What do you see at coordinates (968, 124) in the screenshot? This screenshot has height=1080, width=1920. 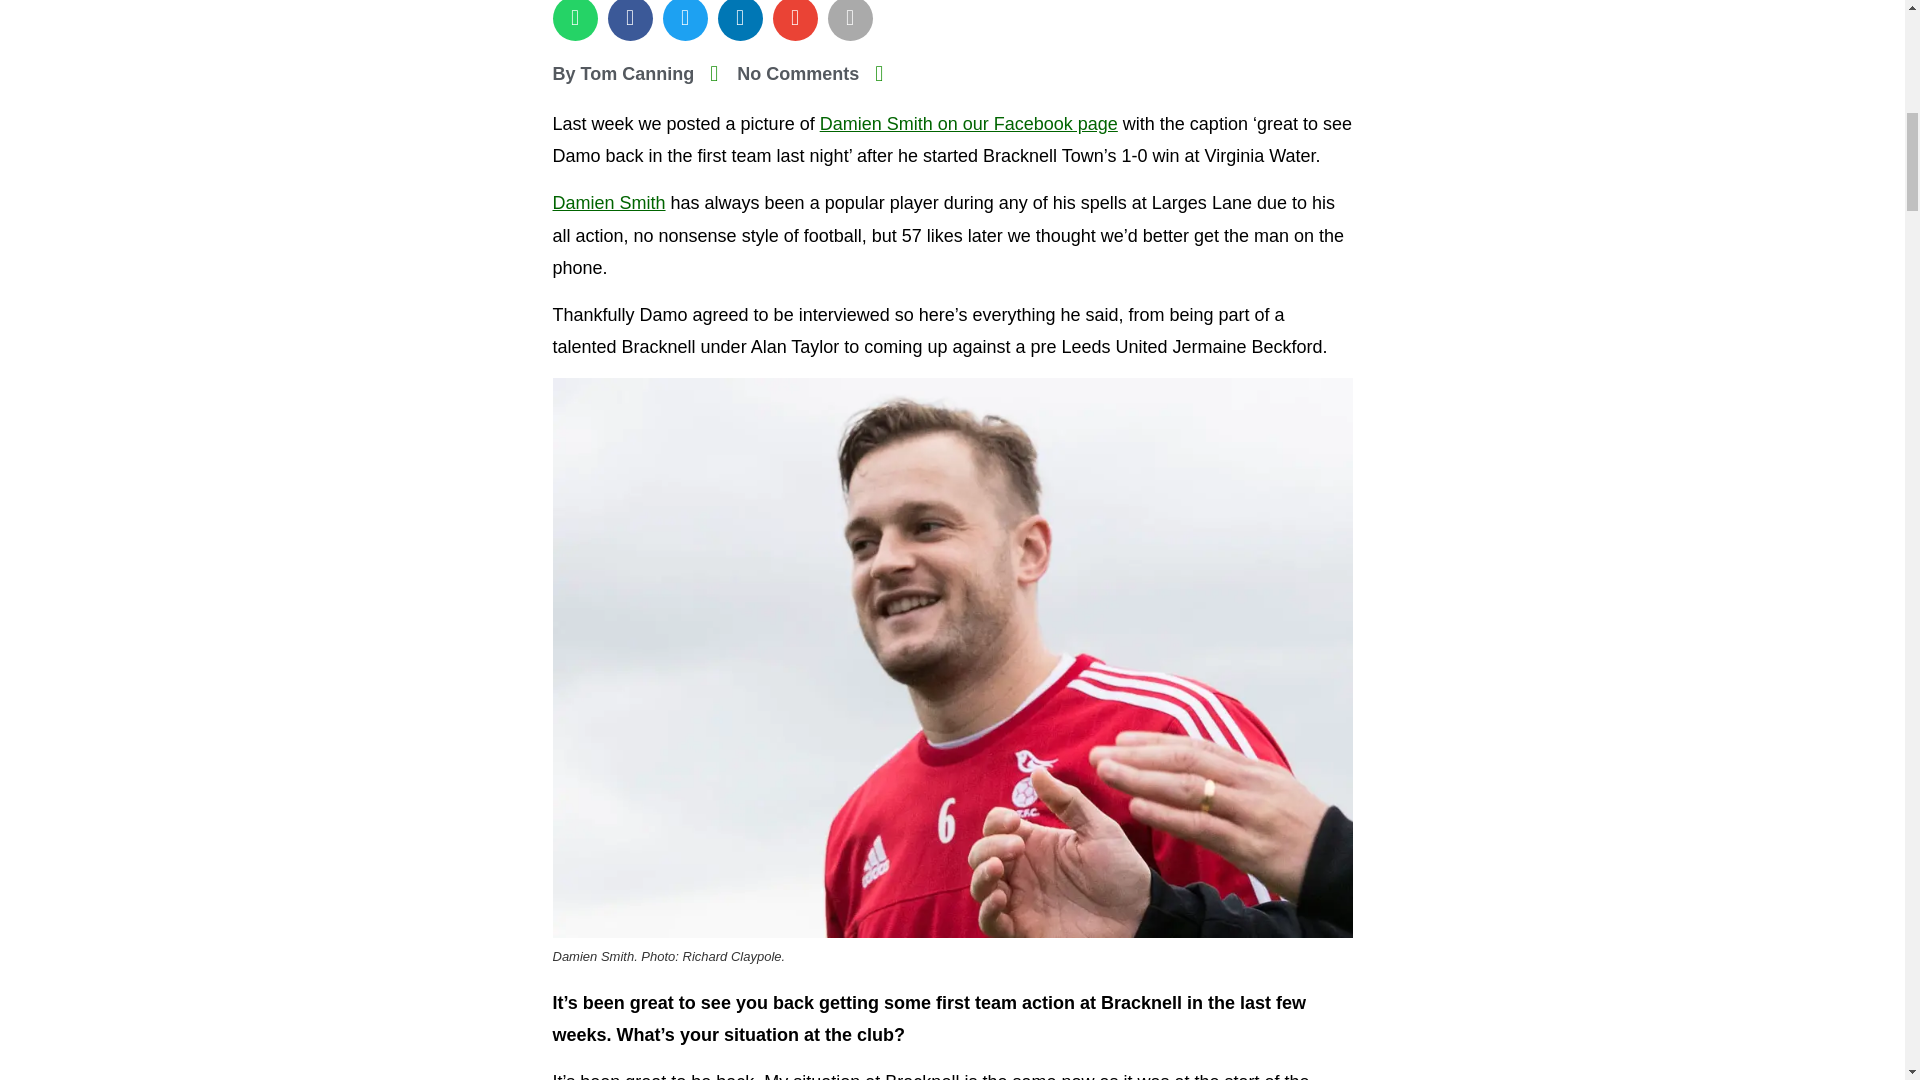 I see `Damien Smith on our Facebook page` at bounding box center [968, 124].